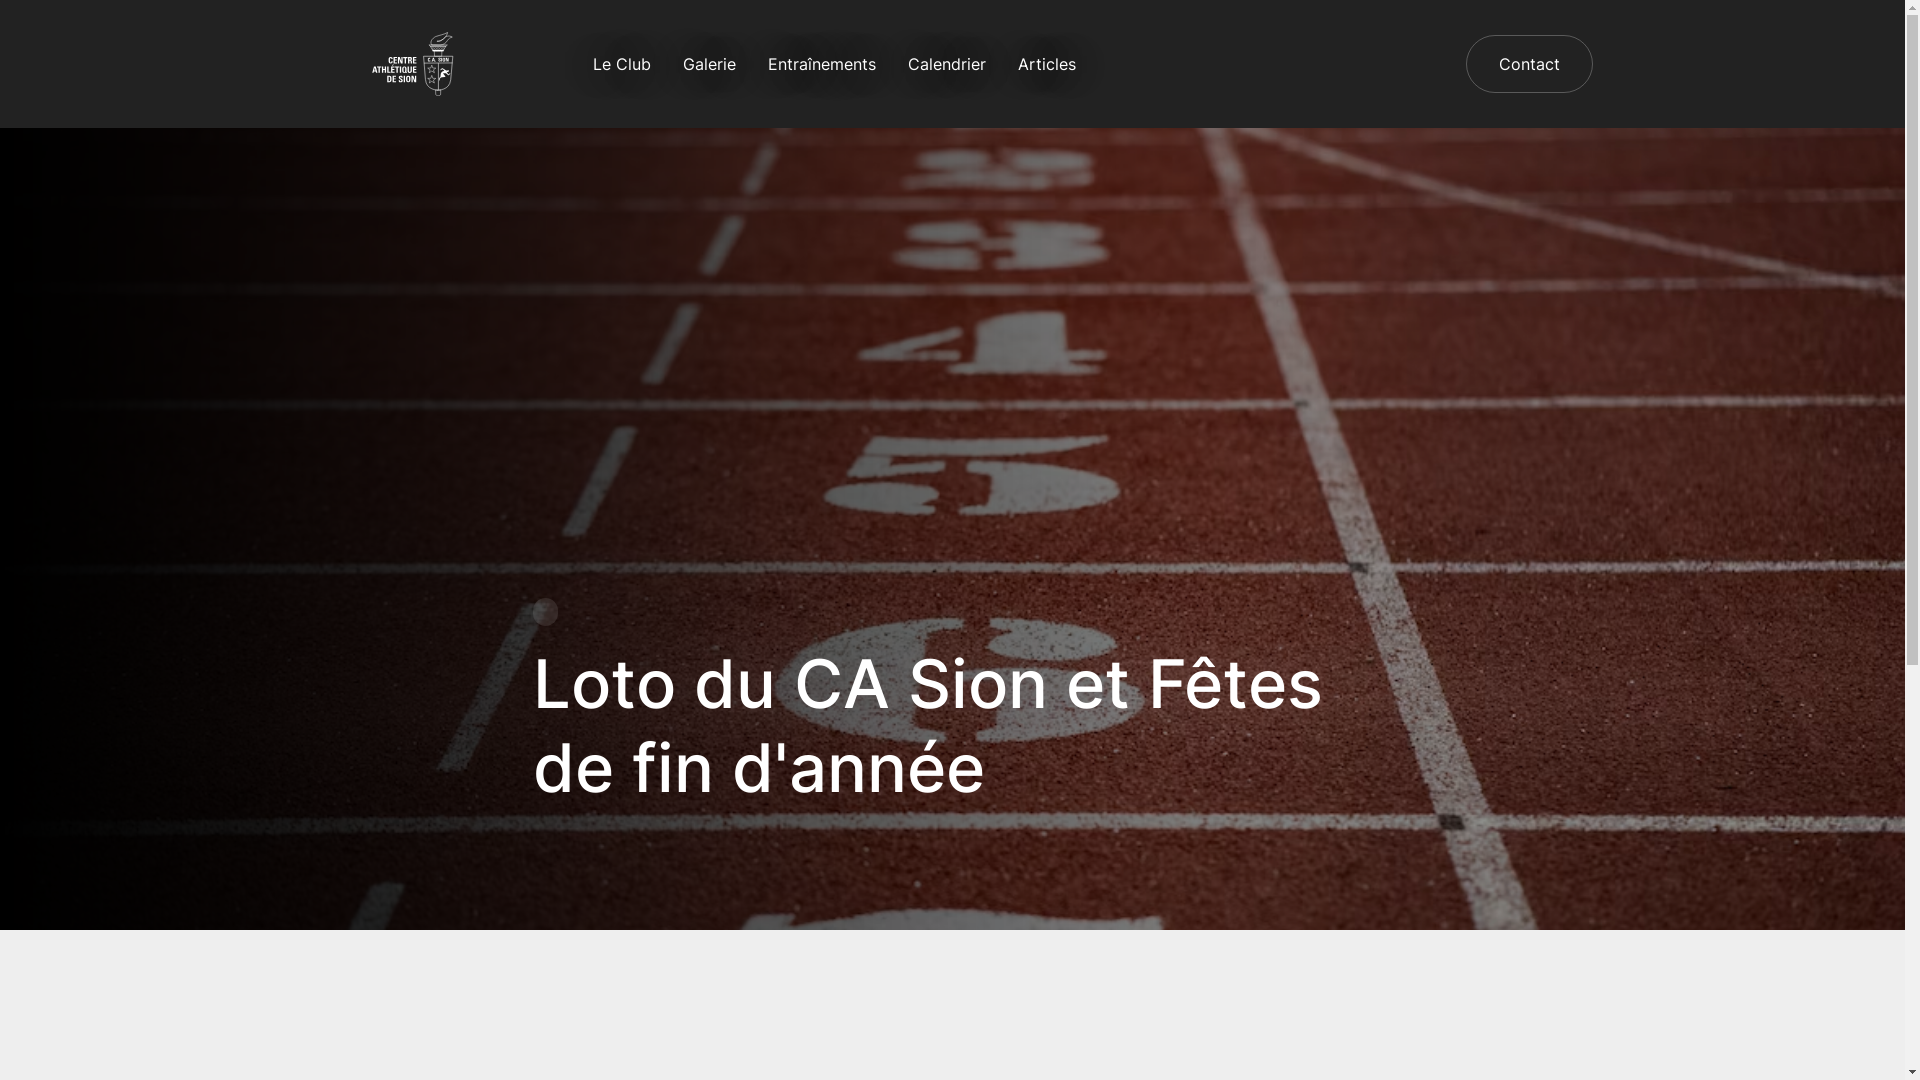  Describe the element at coordinates (708, 64) in the screenshot. I see `Galerie` at that location.